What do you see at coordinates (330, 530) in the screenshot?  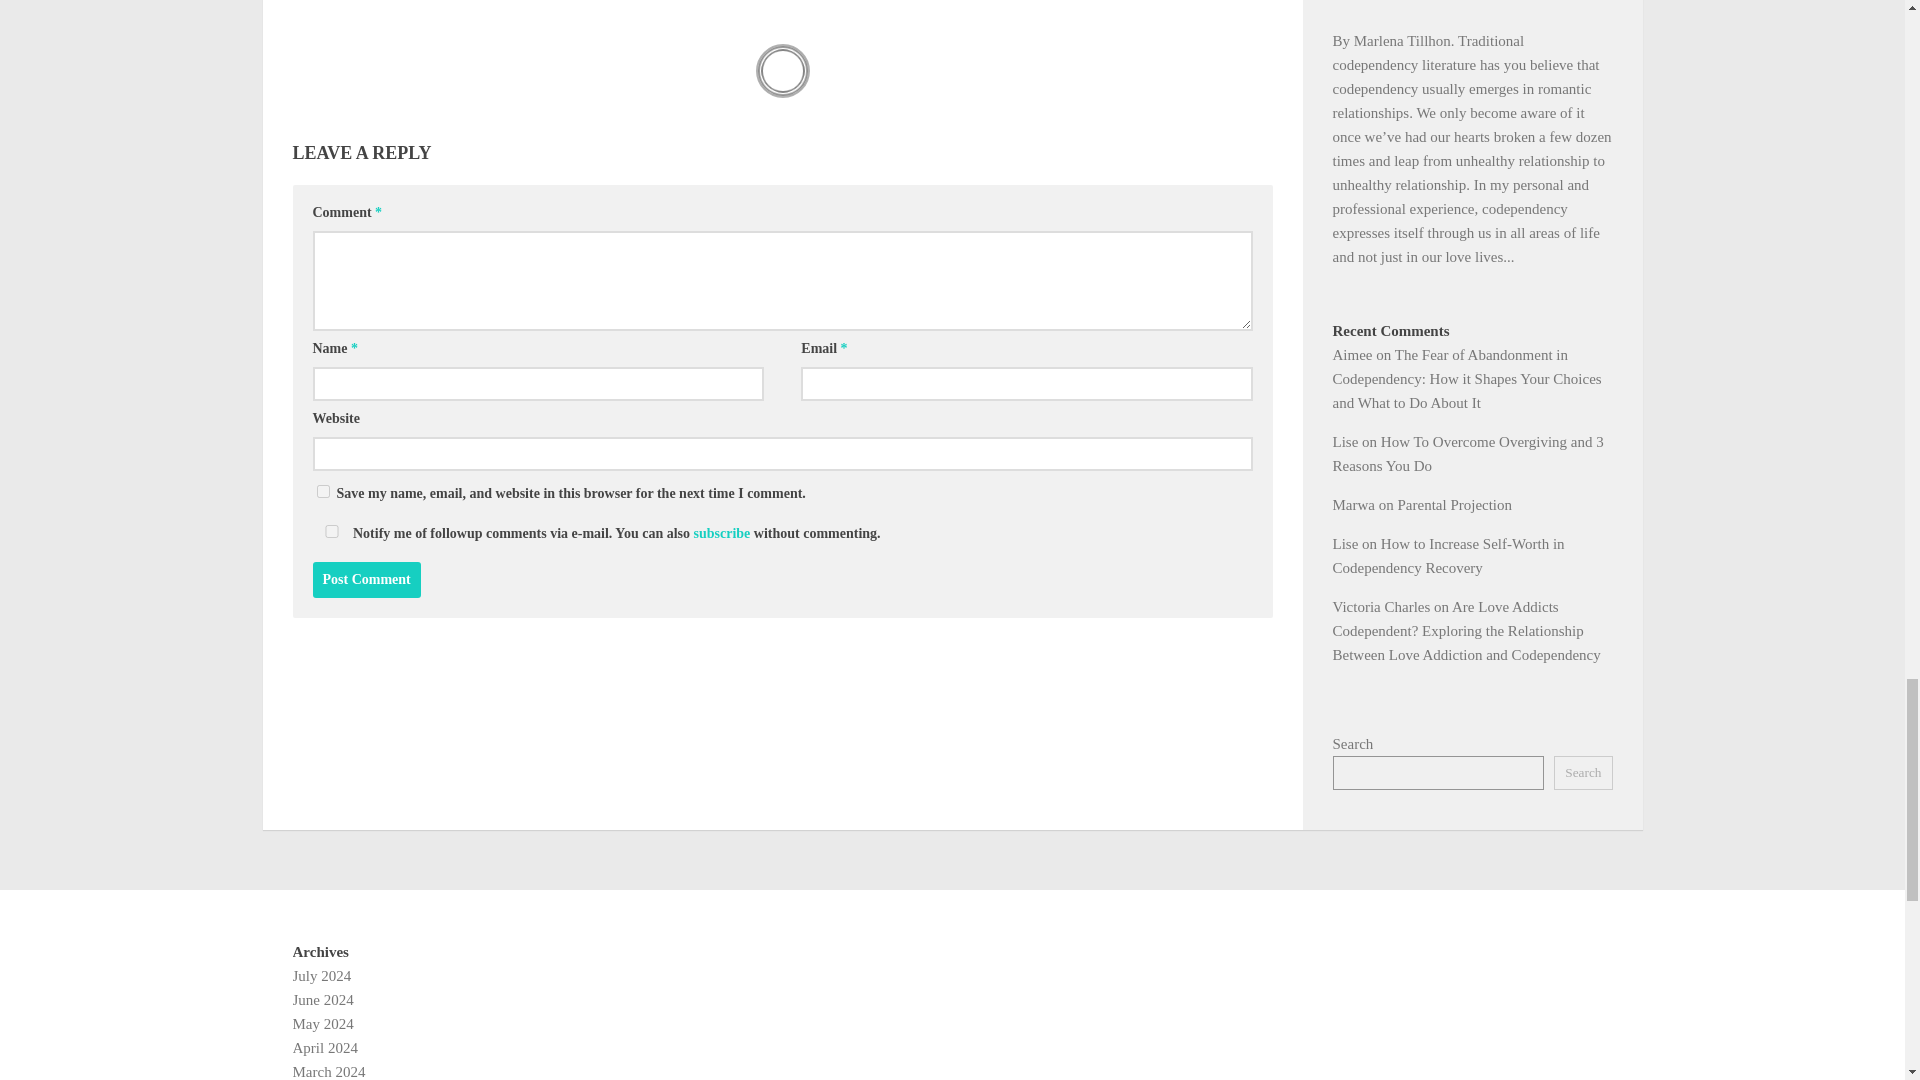 I see `yes` at bounding box center [330, 530].